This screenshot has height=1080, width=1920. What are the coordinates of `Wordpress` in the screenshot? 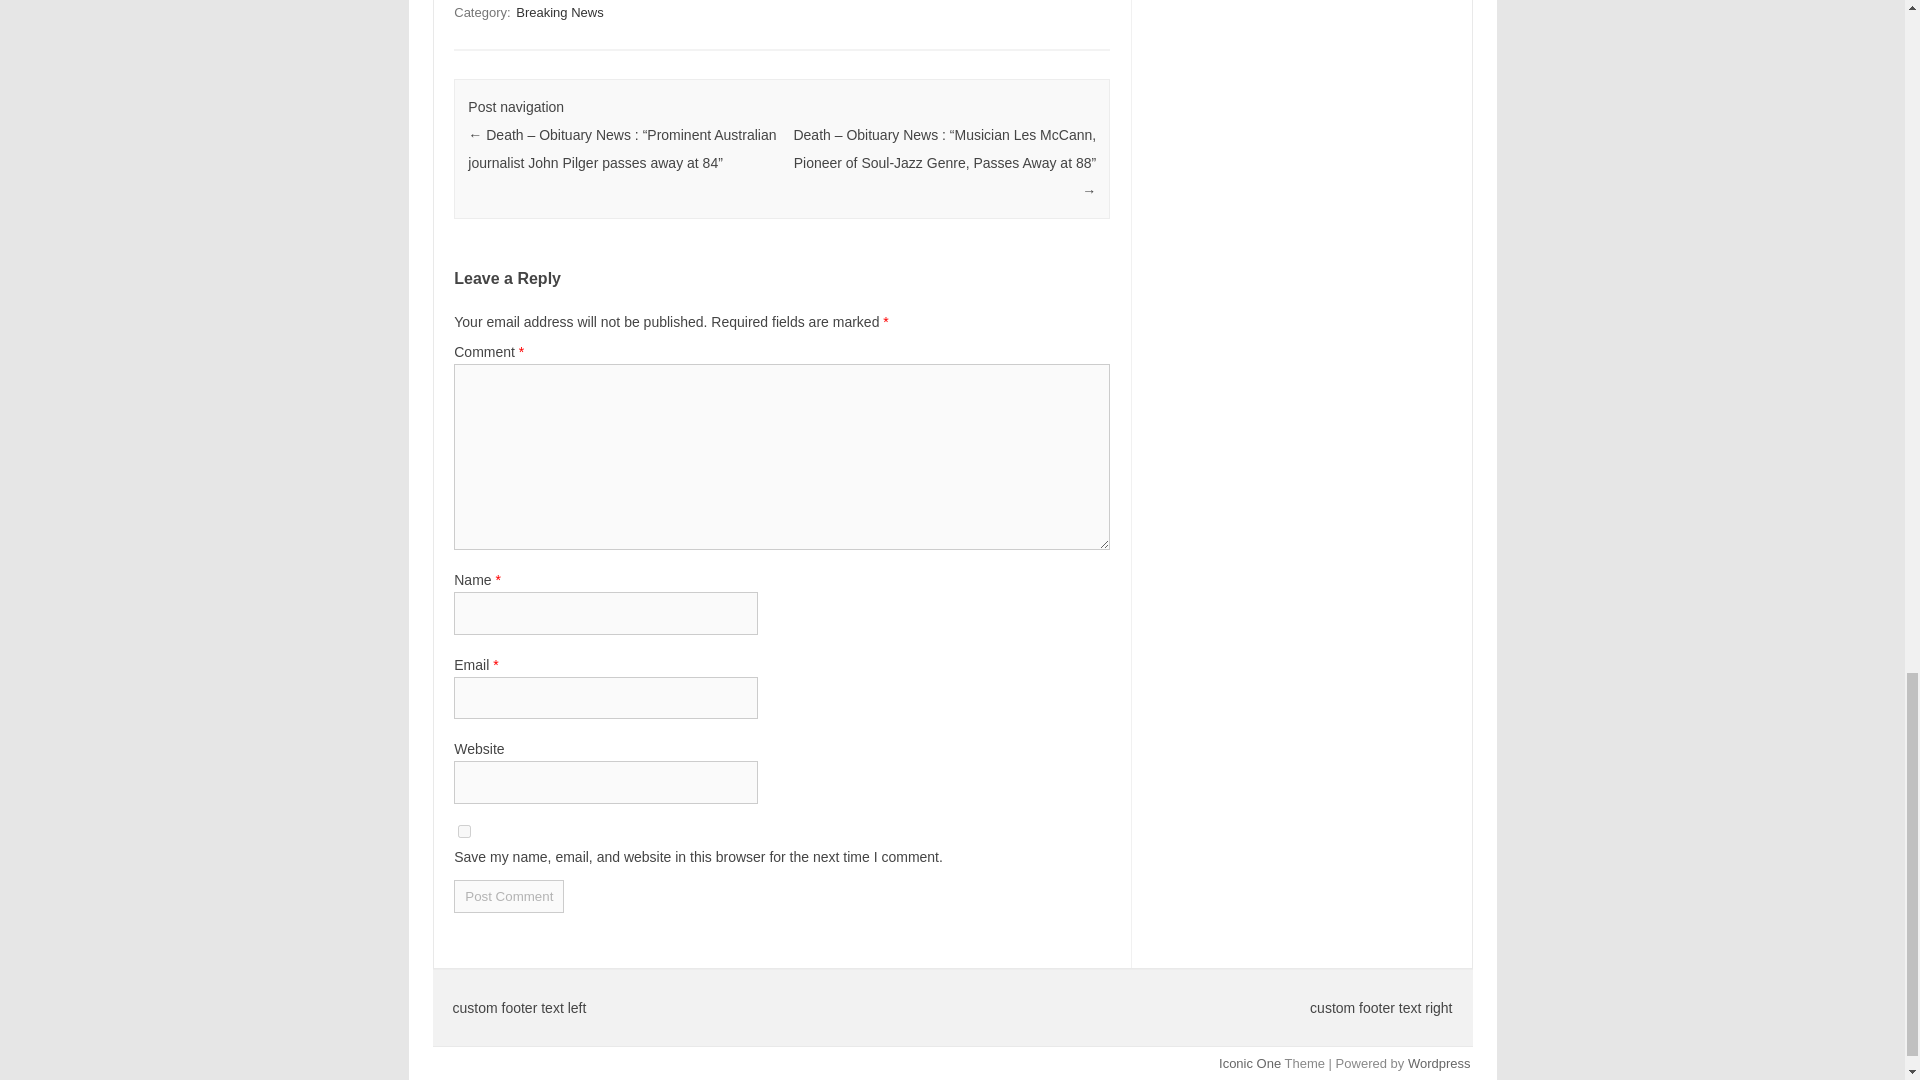 It's located at (1438, 1064).